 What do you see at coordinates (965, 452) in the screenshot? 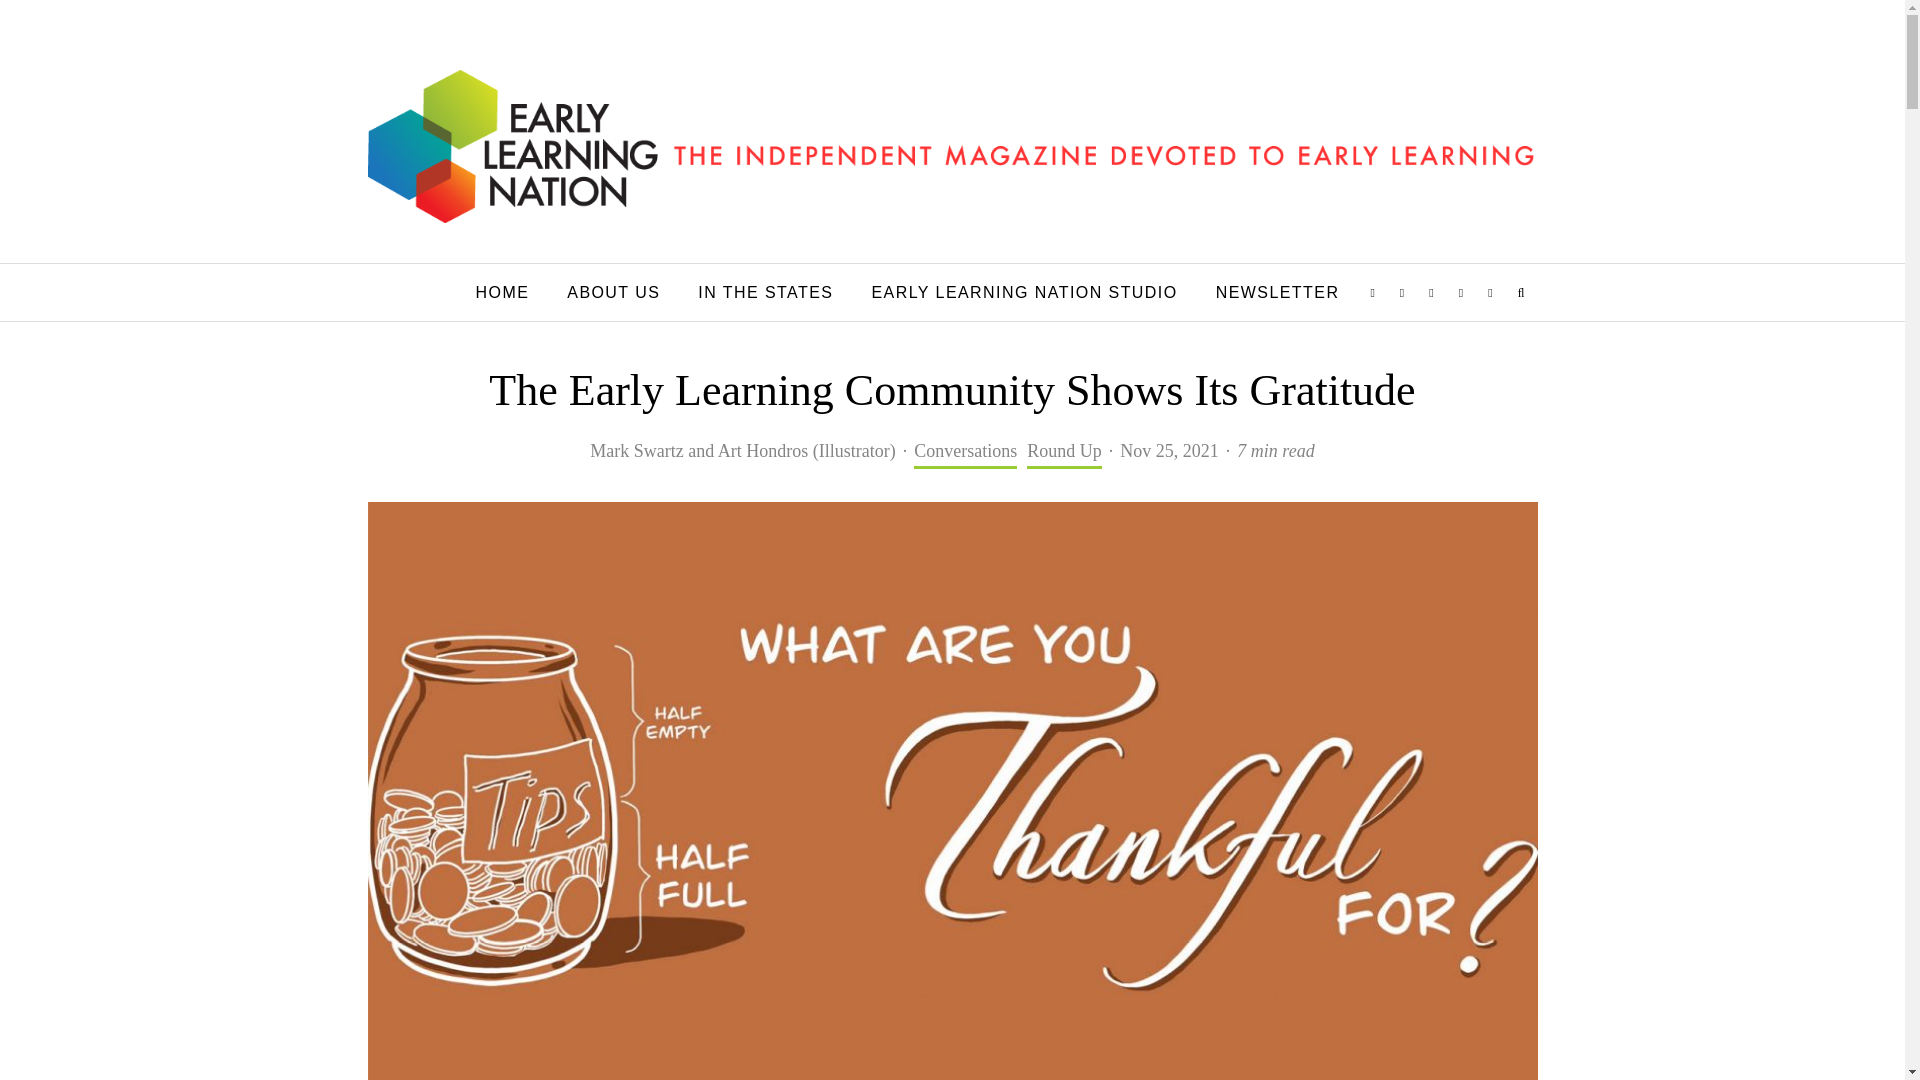
I see `Conversations` at bounding box center [965, 452].